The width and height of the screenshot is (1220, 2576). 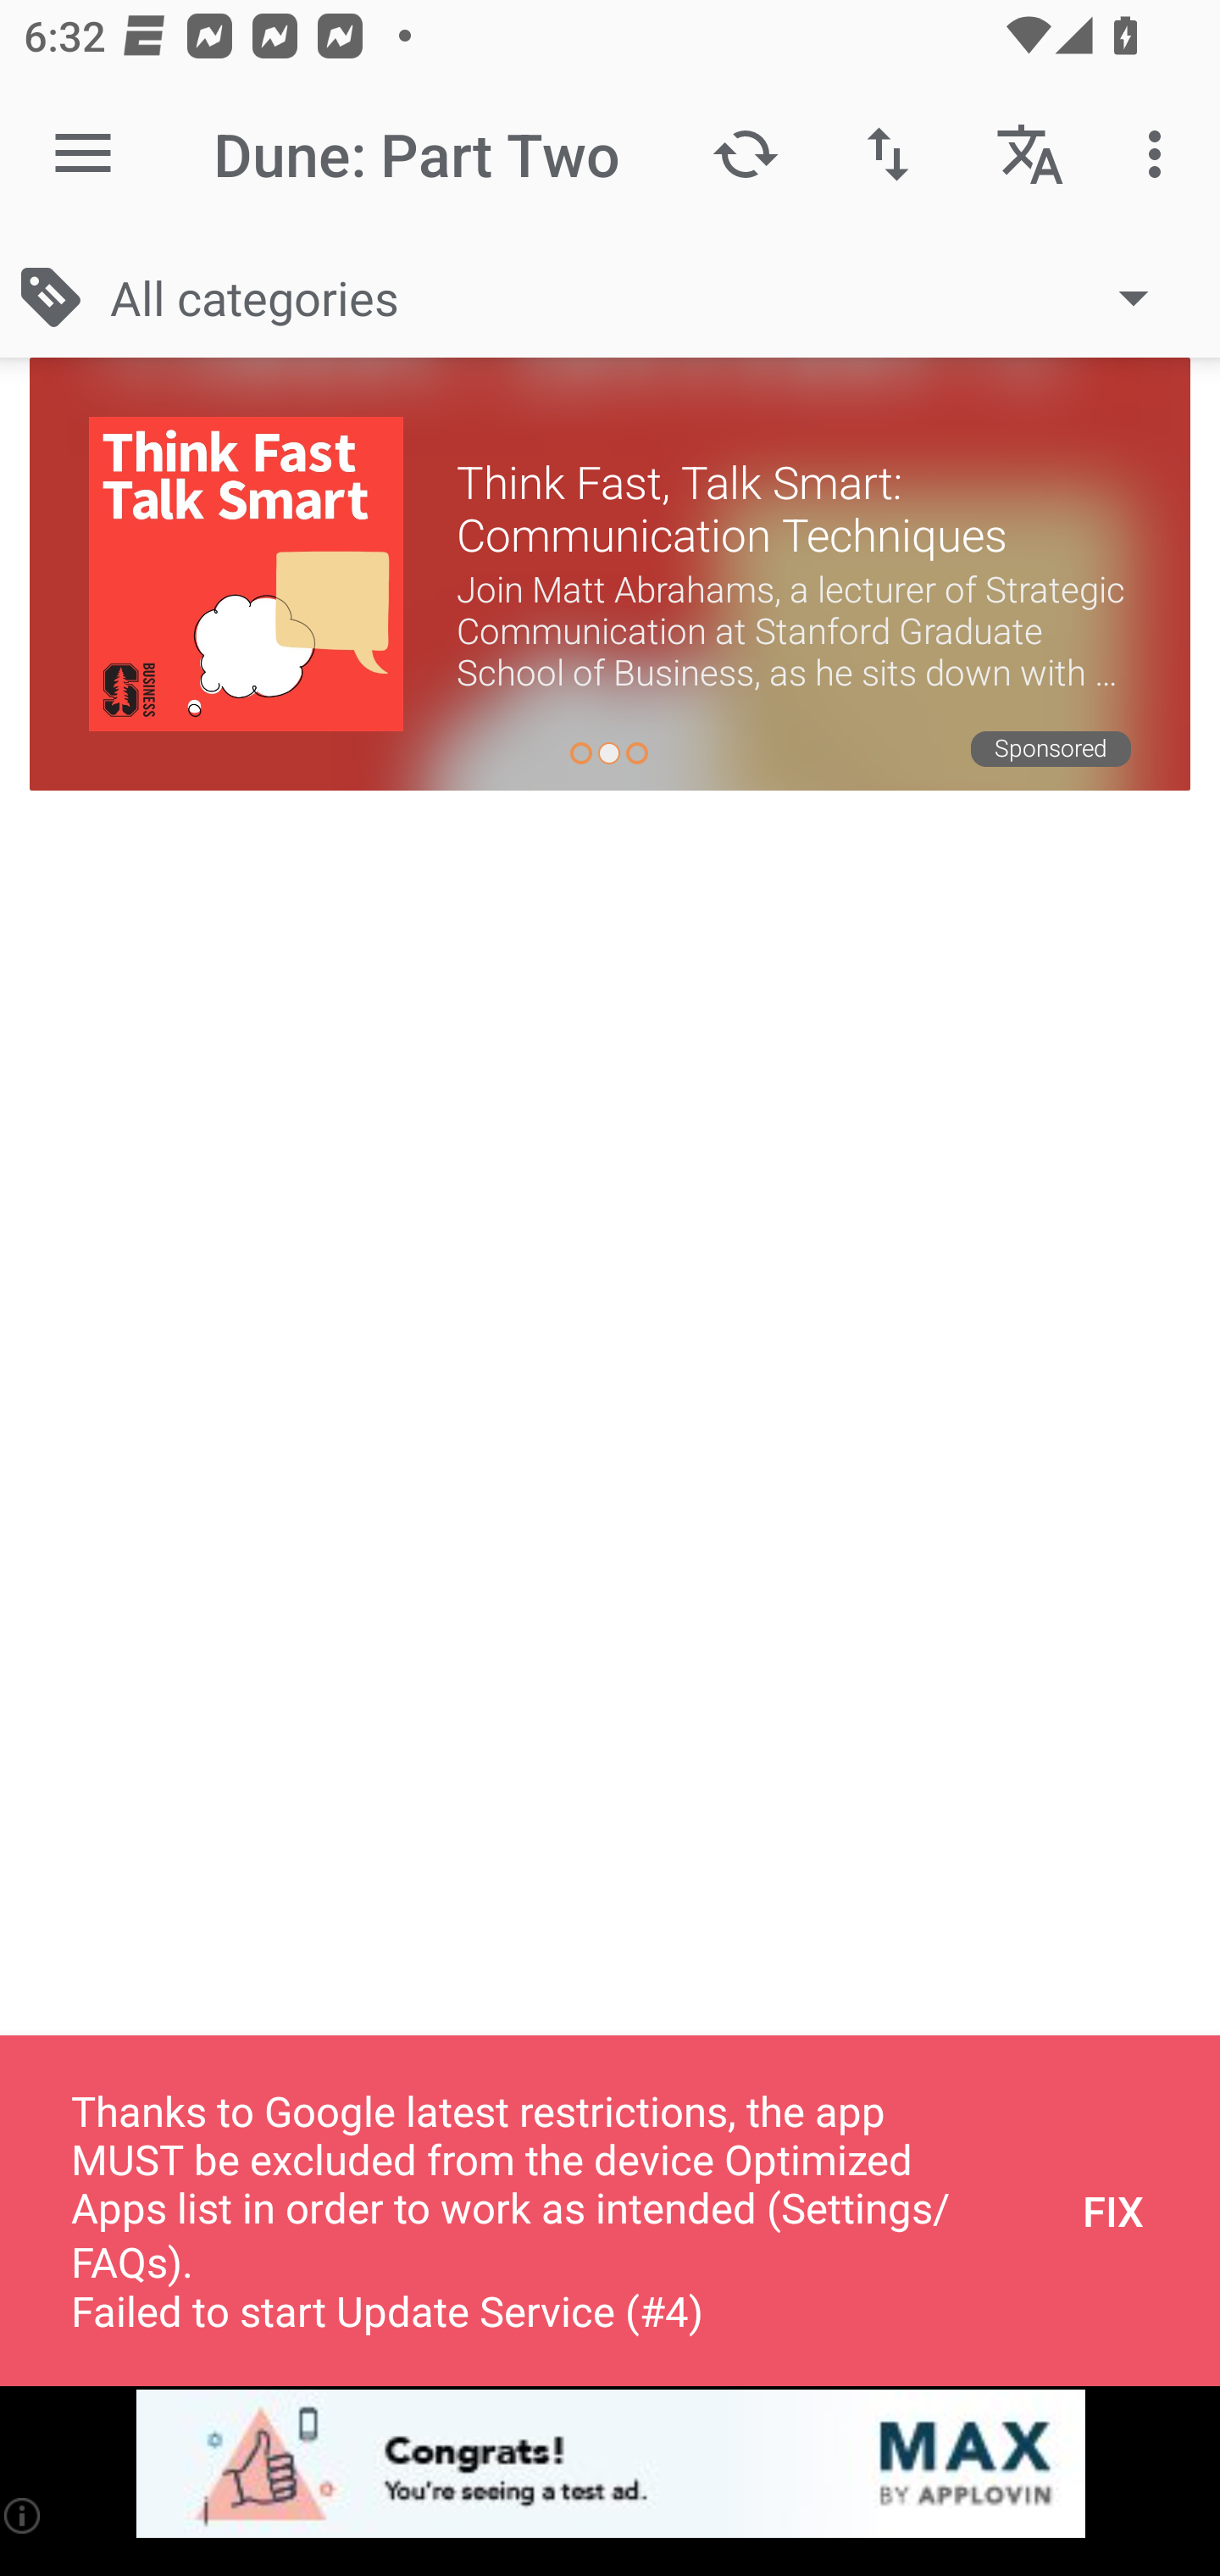 I want to click on Update top podcasts list, so click(x=746, y=154).